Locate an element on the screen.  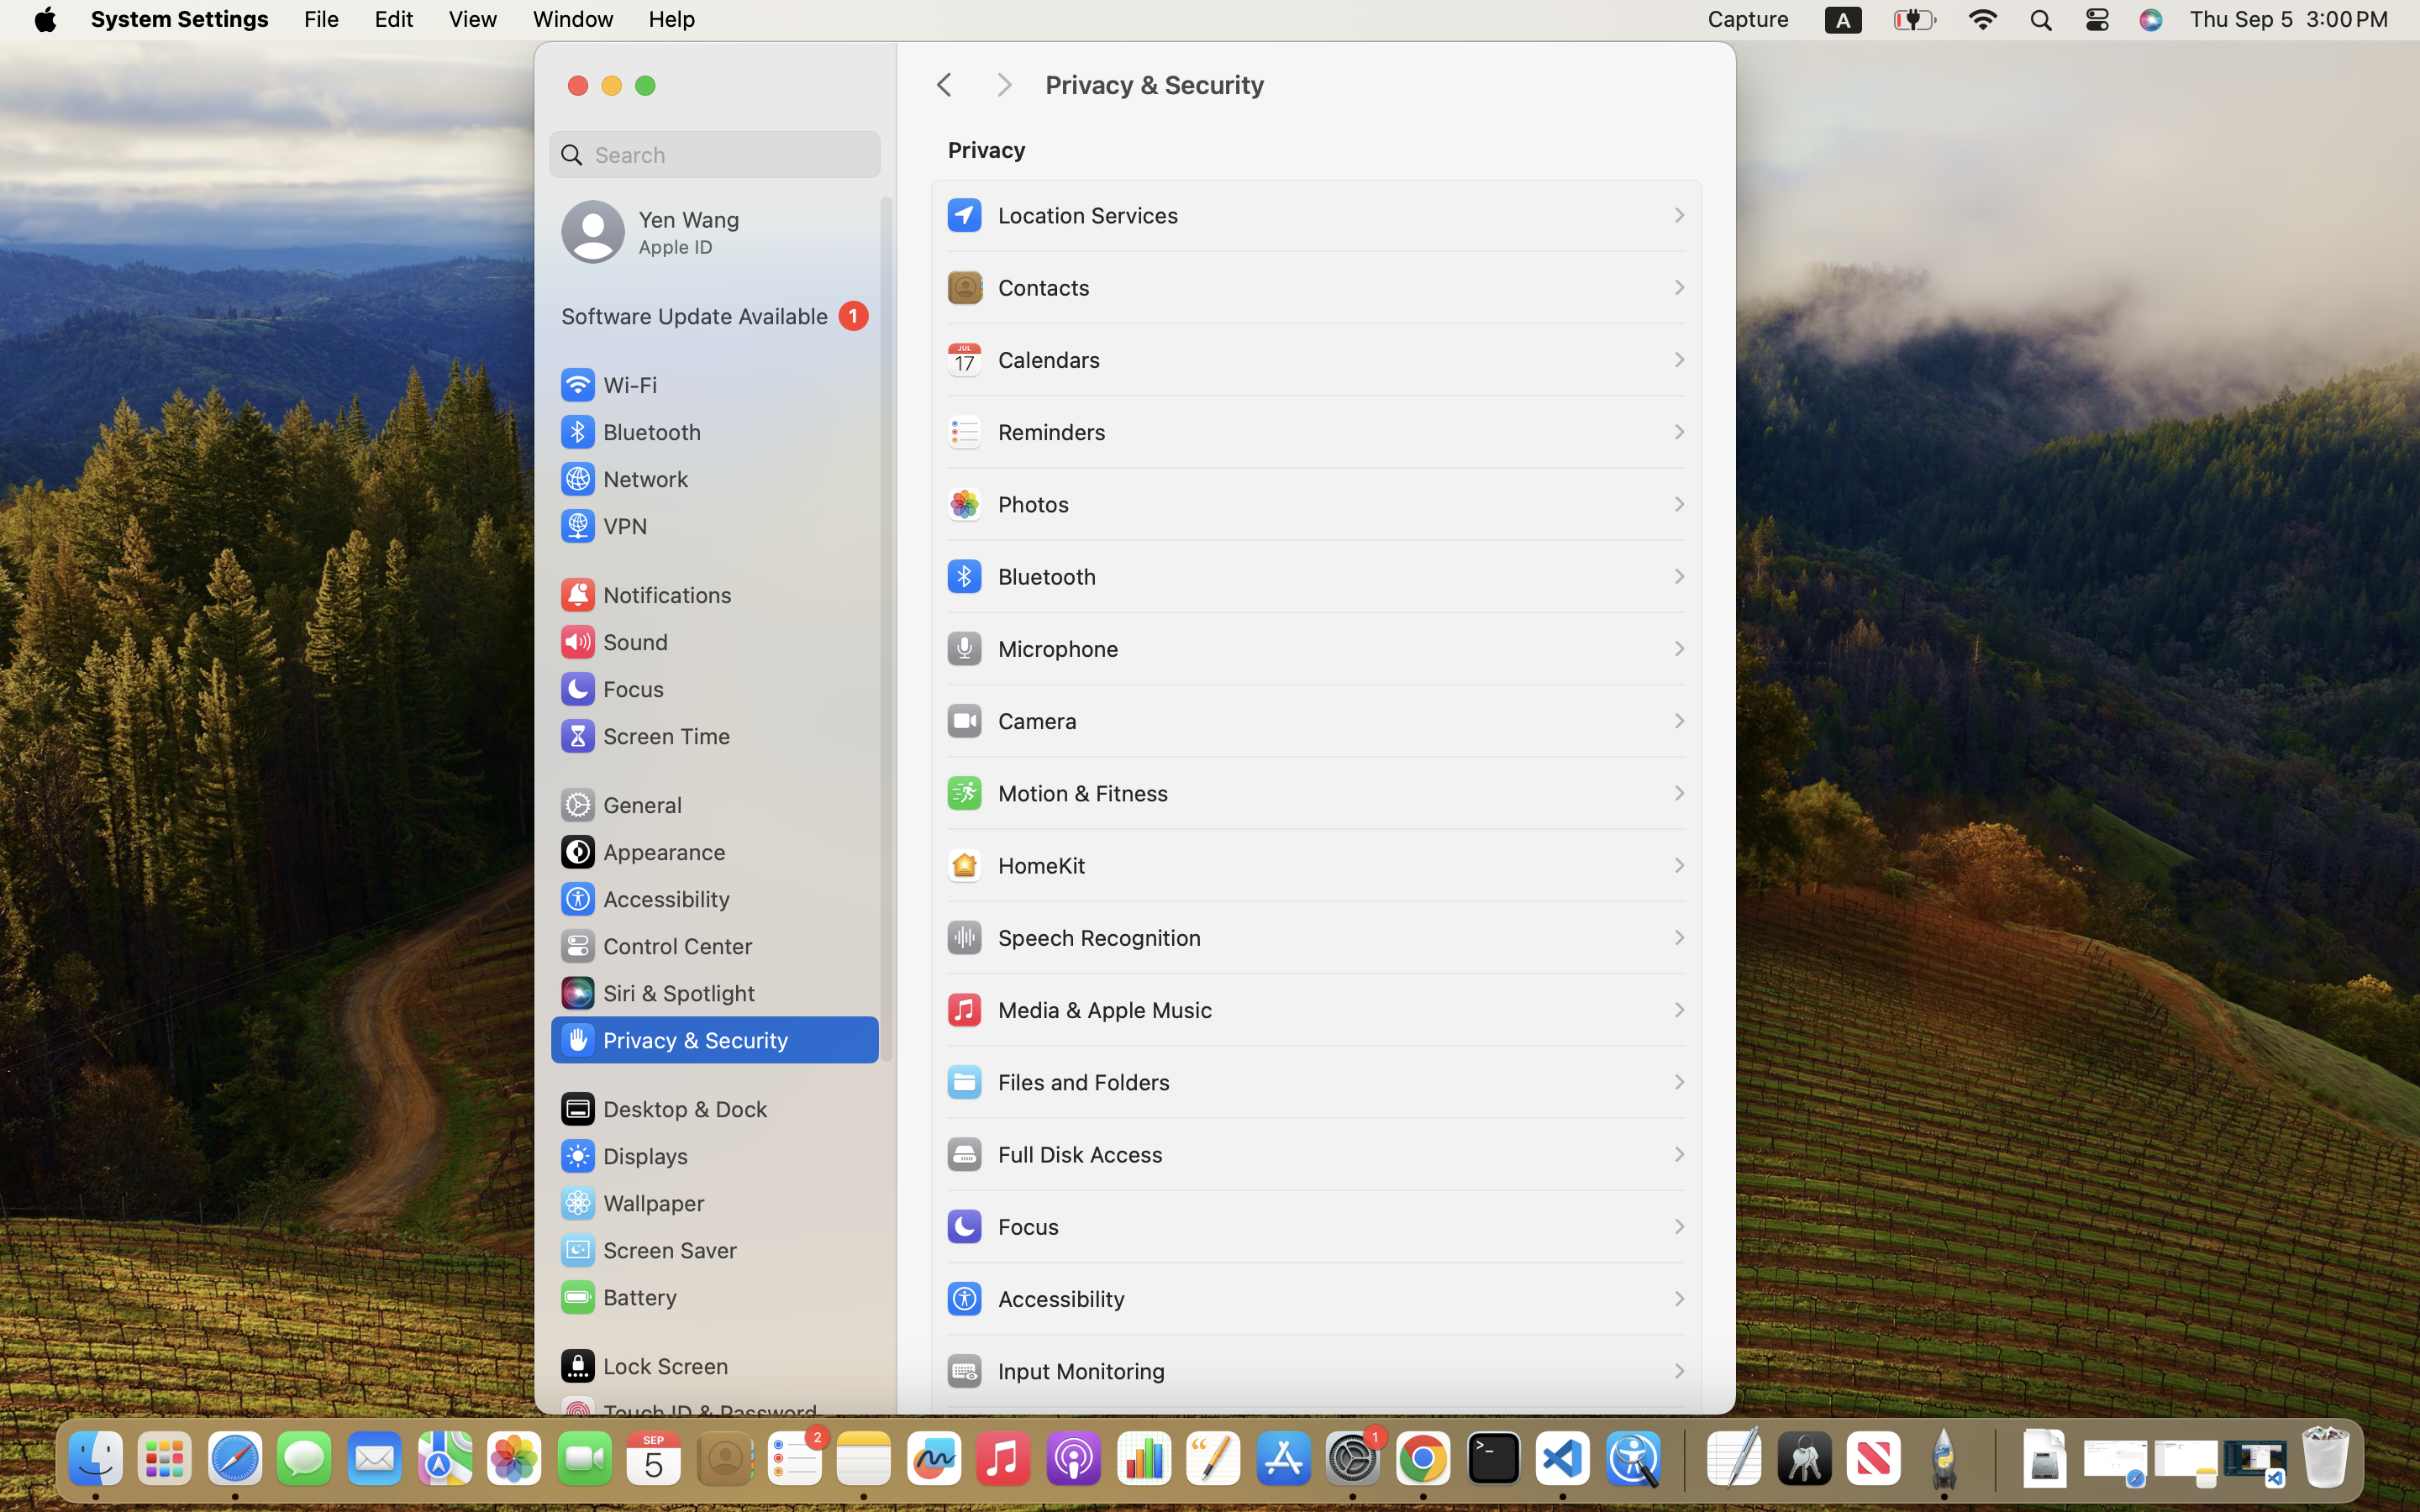
Control Center is located at coordinates (655, 946).